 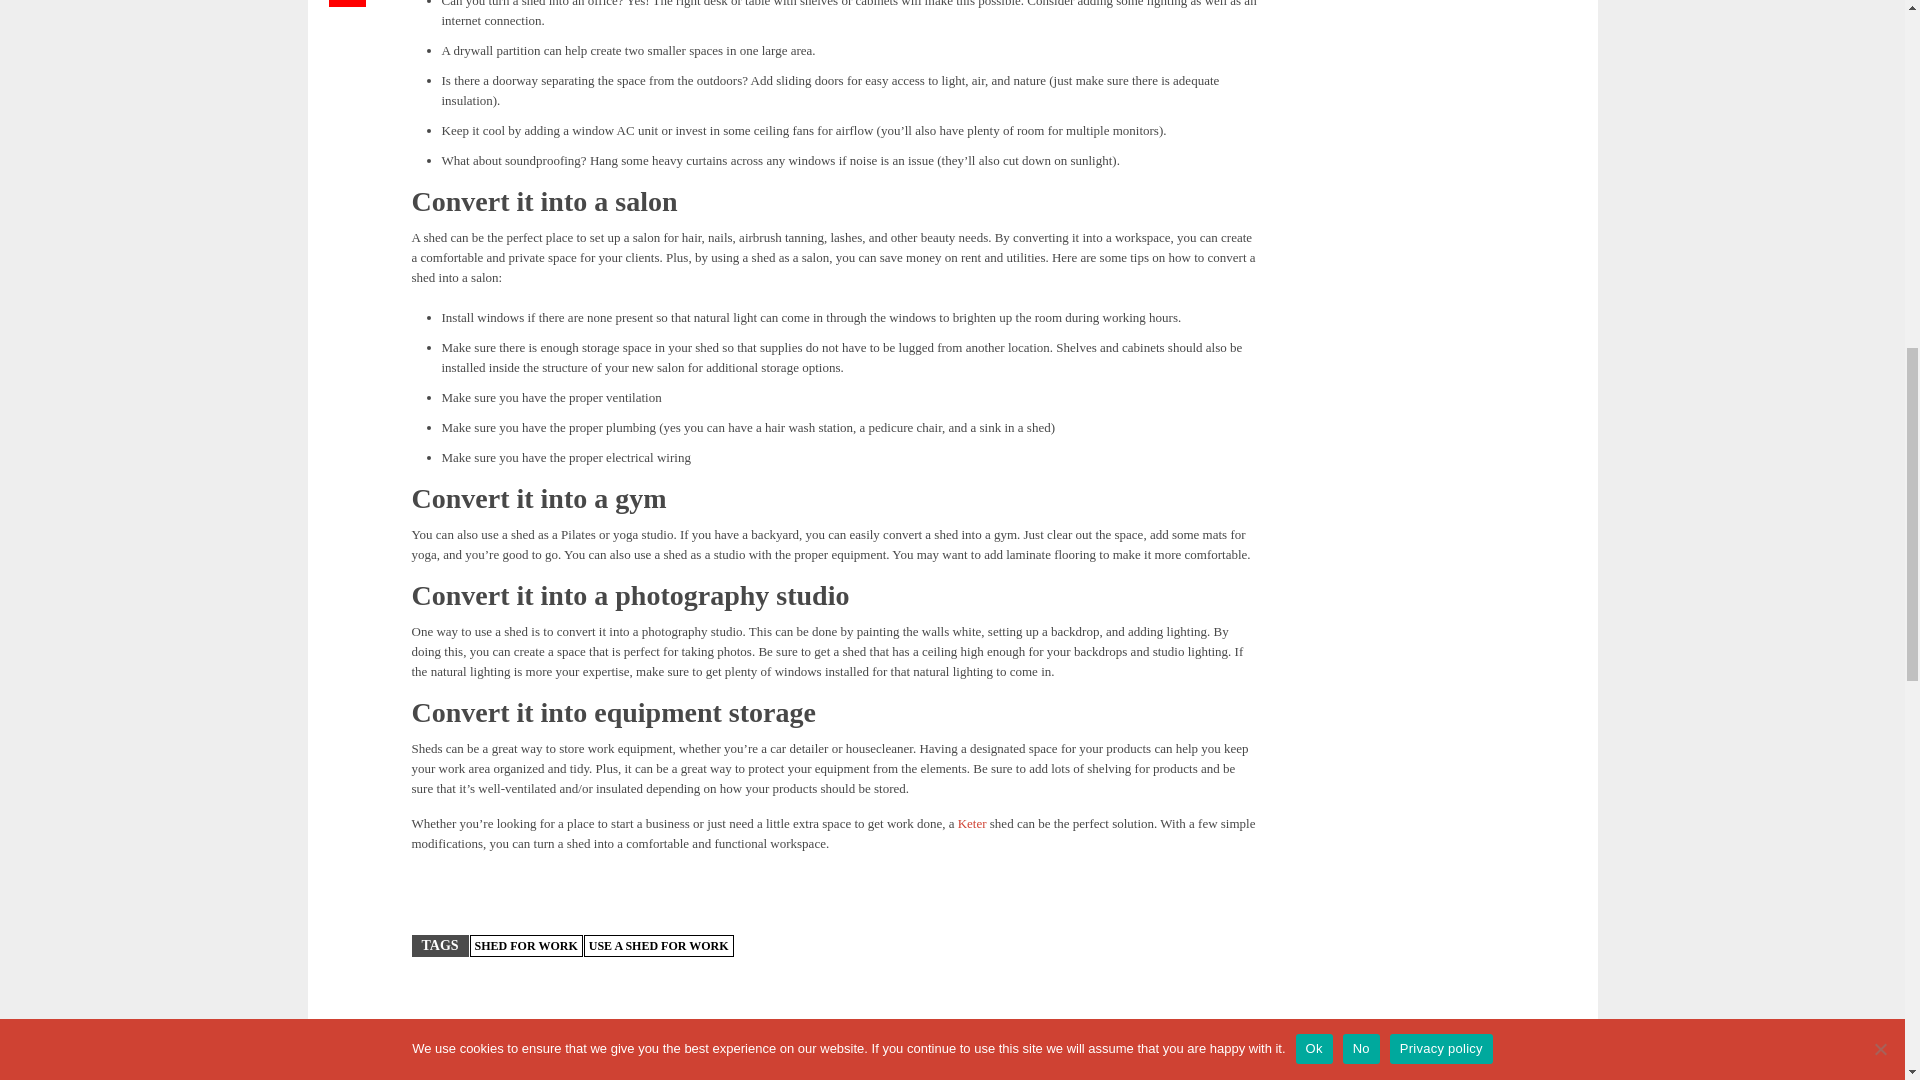 I want to click on SHED FOR WORK, so click(x=526, y=946).